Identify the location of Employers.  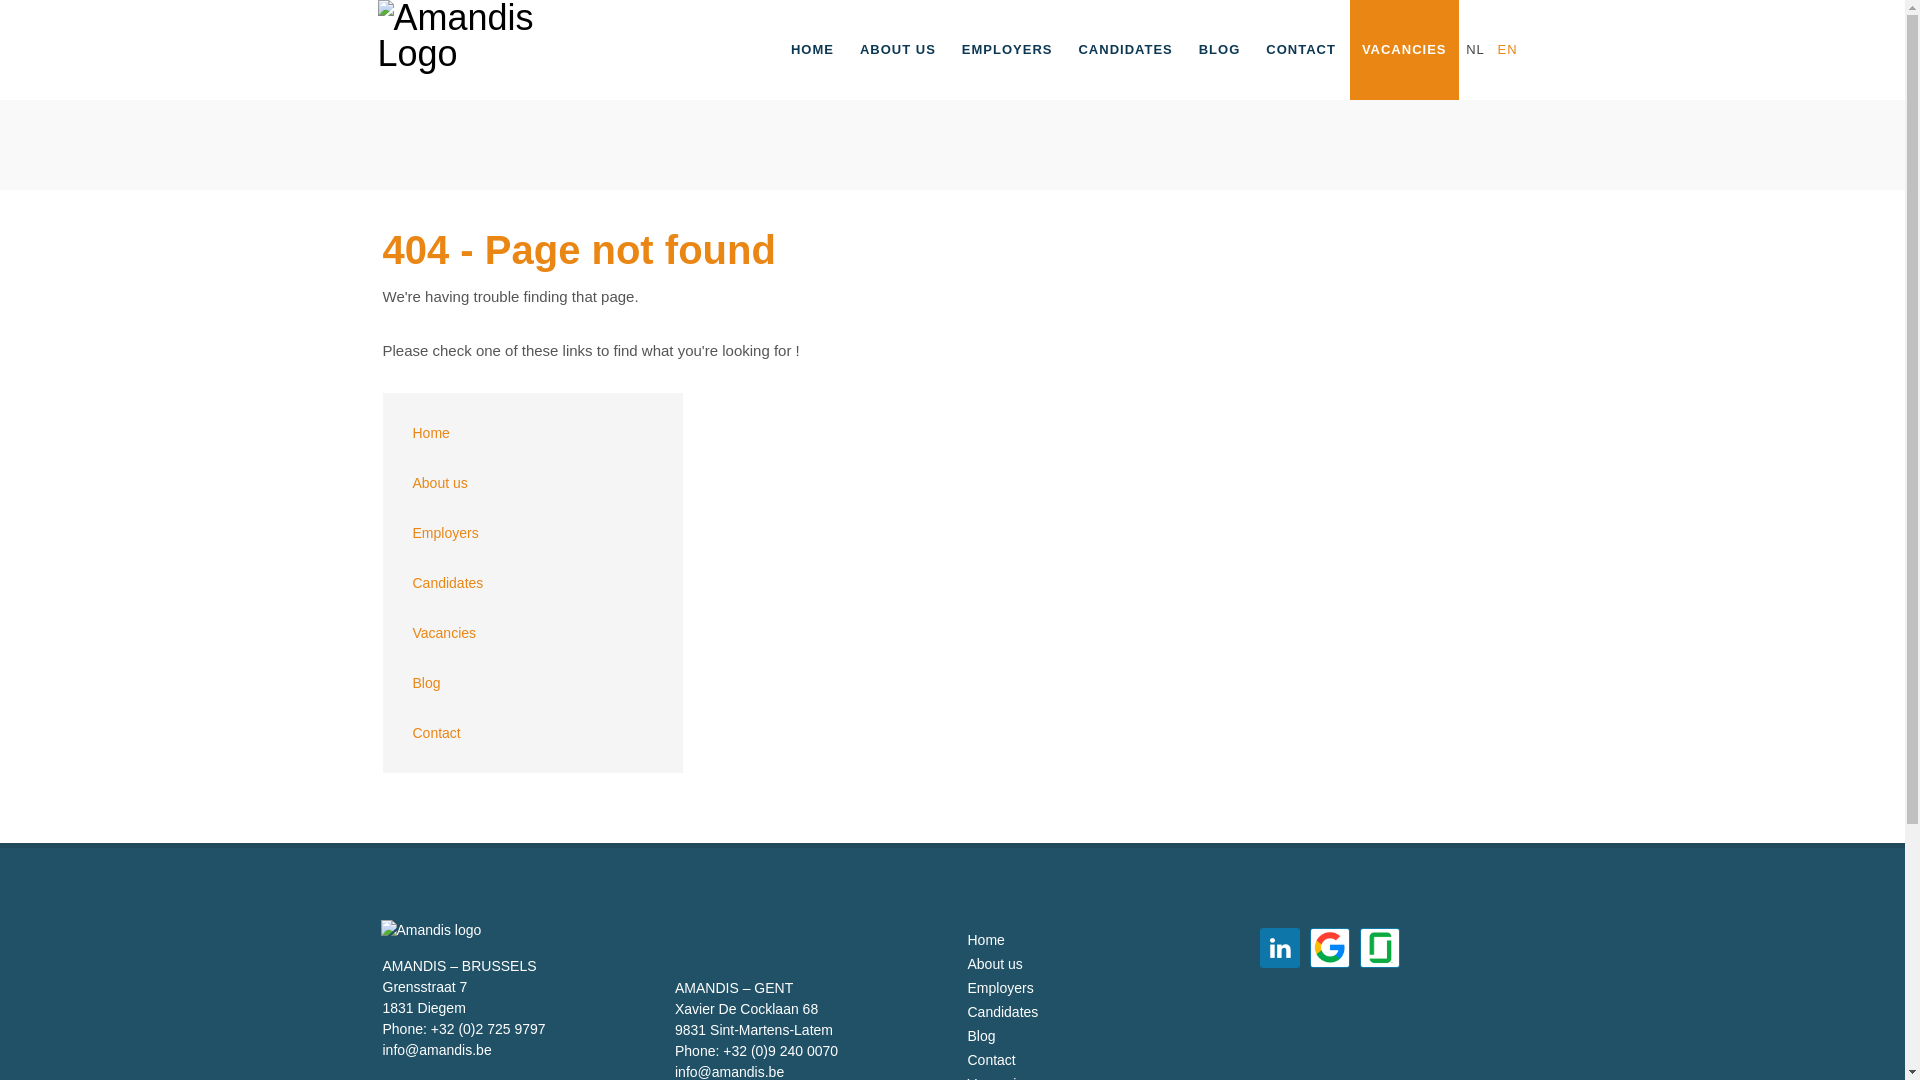
(533, 533).